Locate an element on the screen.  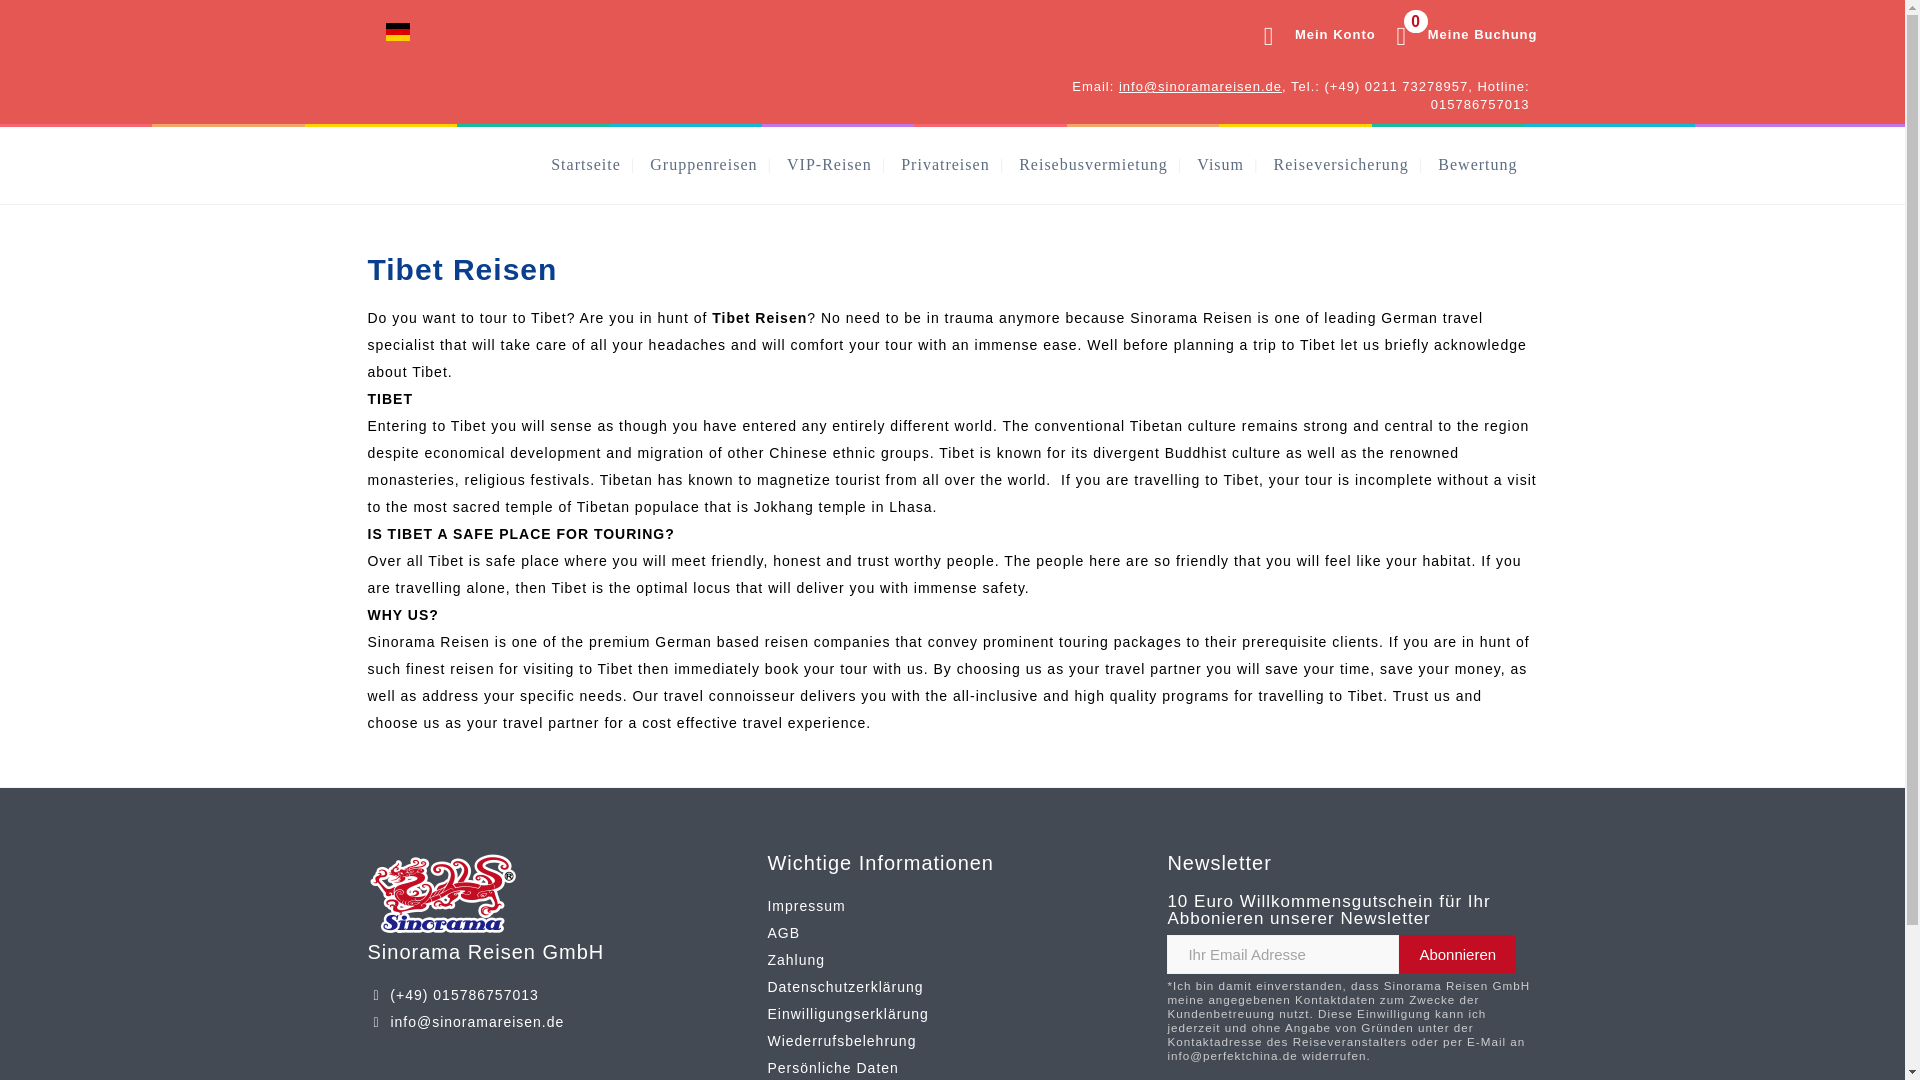
Privatreisen is located at coordinates (944, 164).